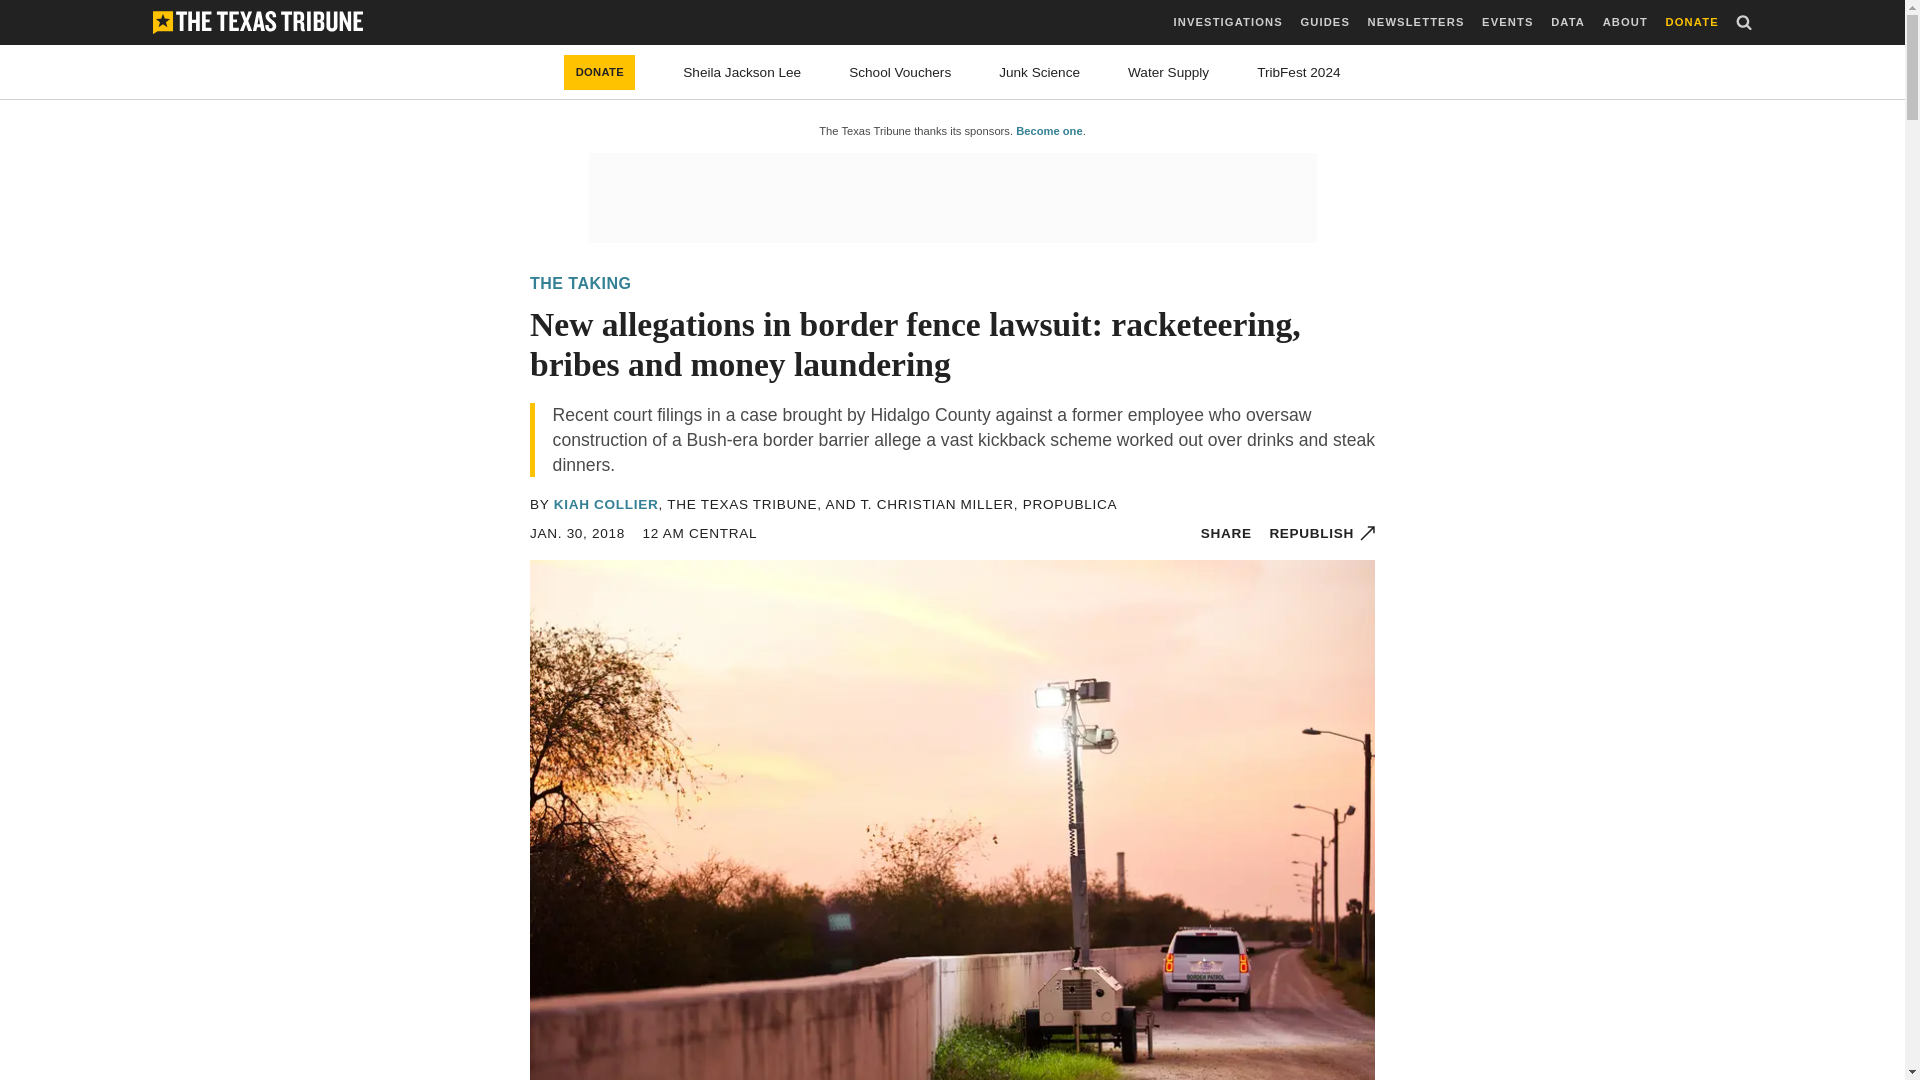 The image size is (1920, 1080). Describe the element at coordinates (577, 533) in the screenshot. I see `2018-01-30 00:01 CST` at that location.